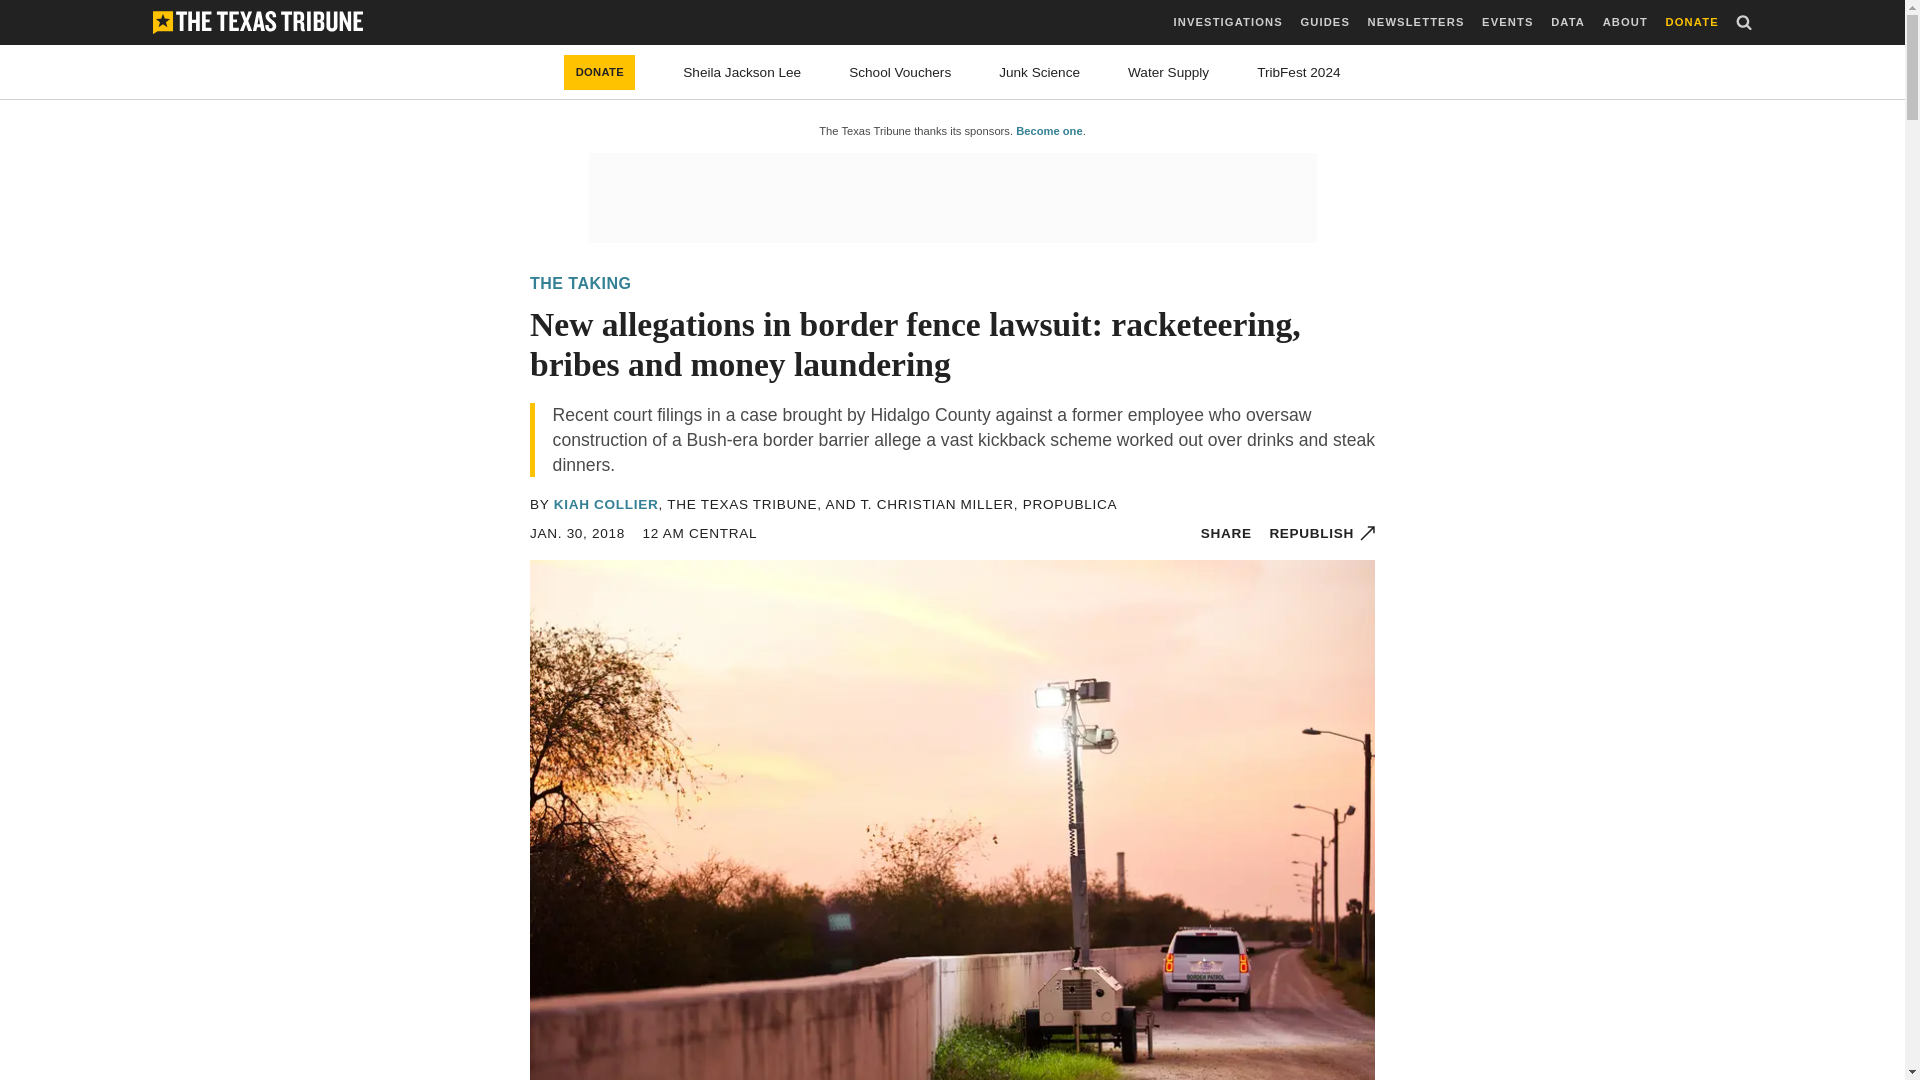 The image size is (1920, 1080). Describe the element at coordinates (577, 533) in the screenshot. I see `2018-01-30 00:01 CST` at that location.